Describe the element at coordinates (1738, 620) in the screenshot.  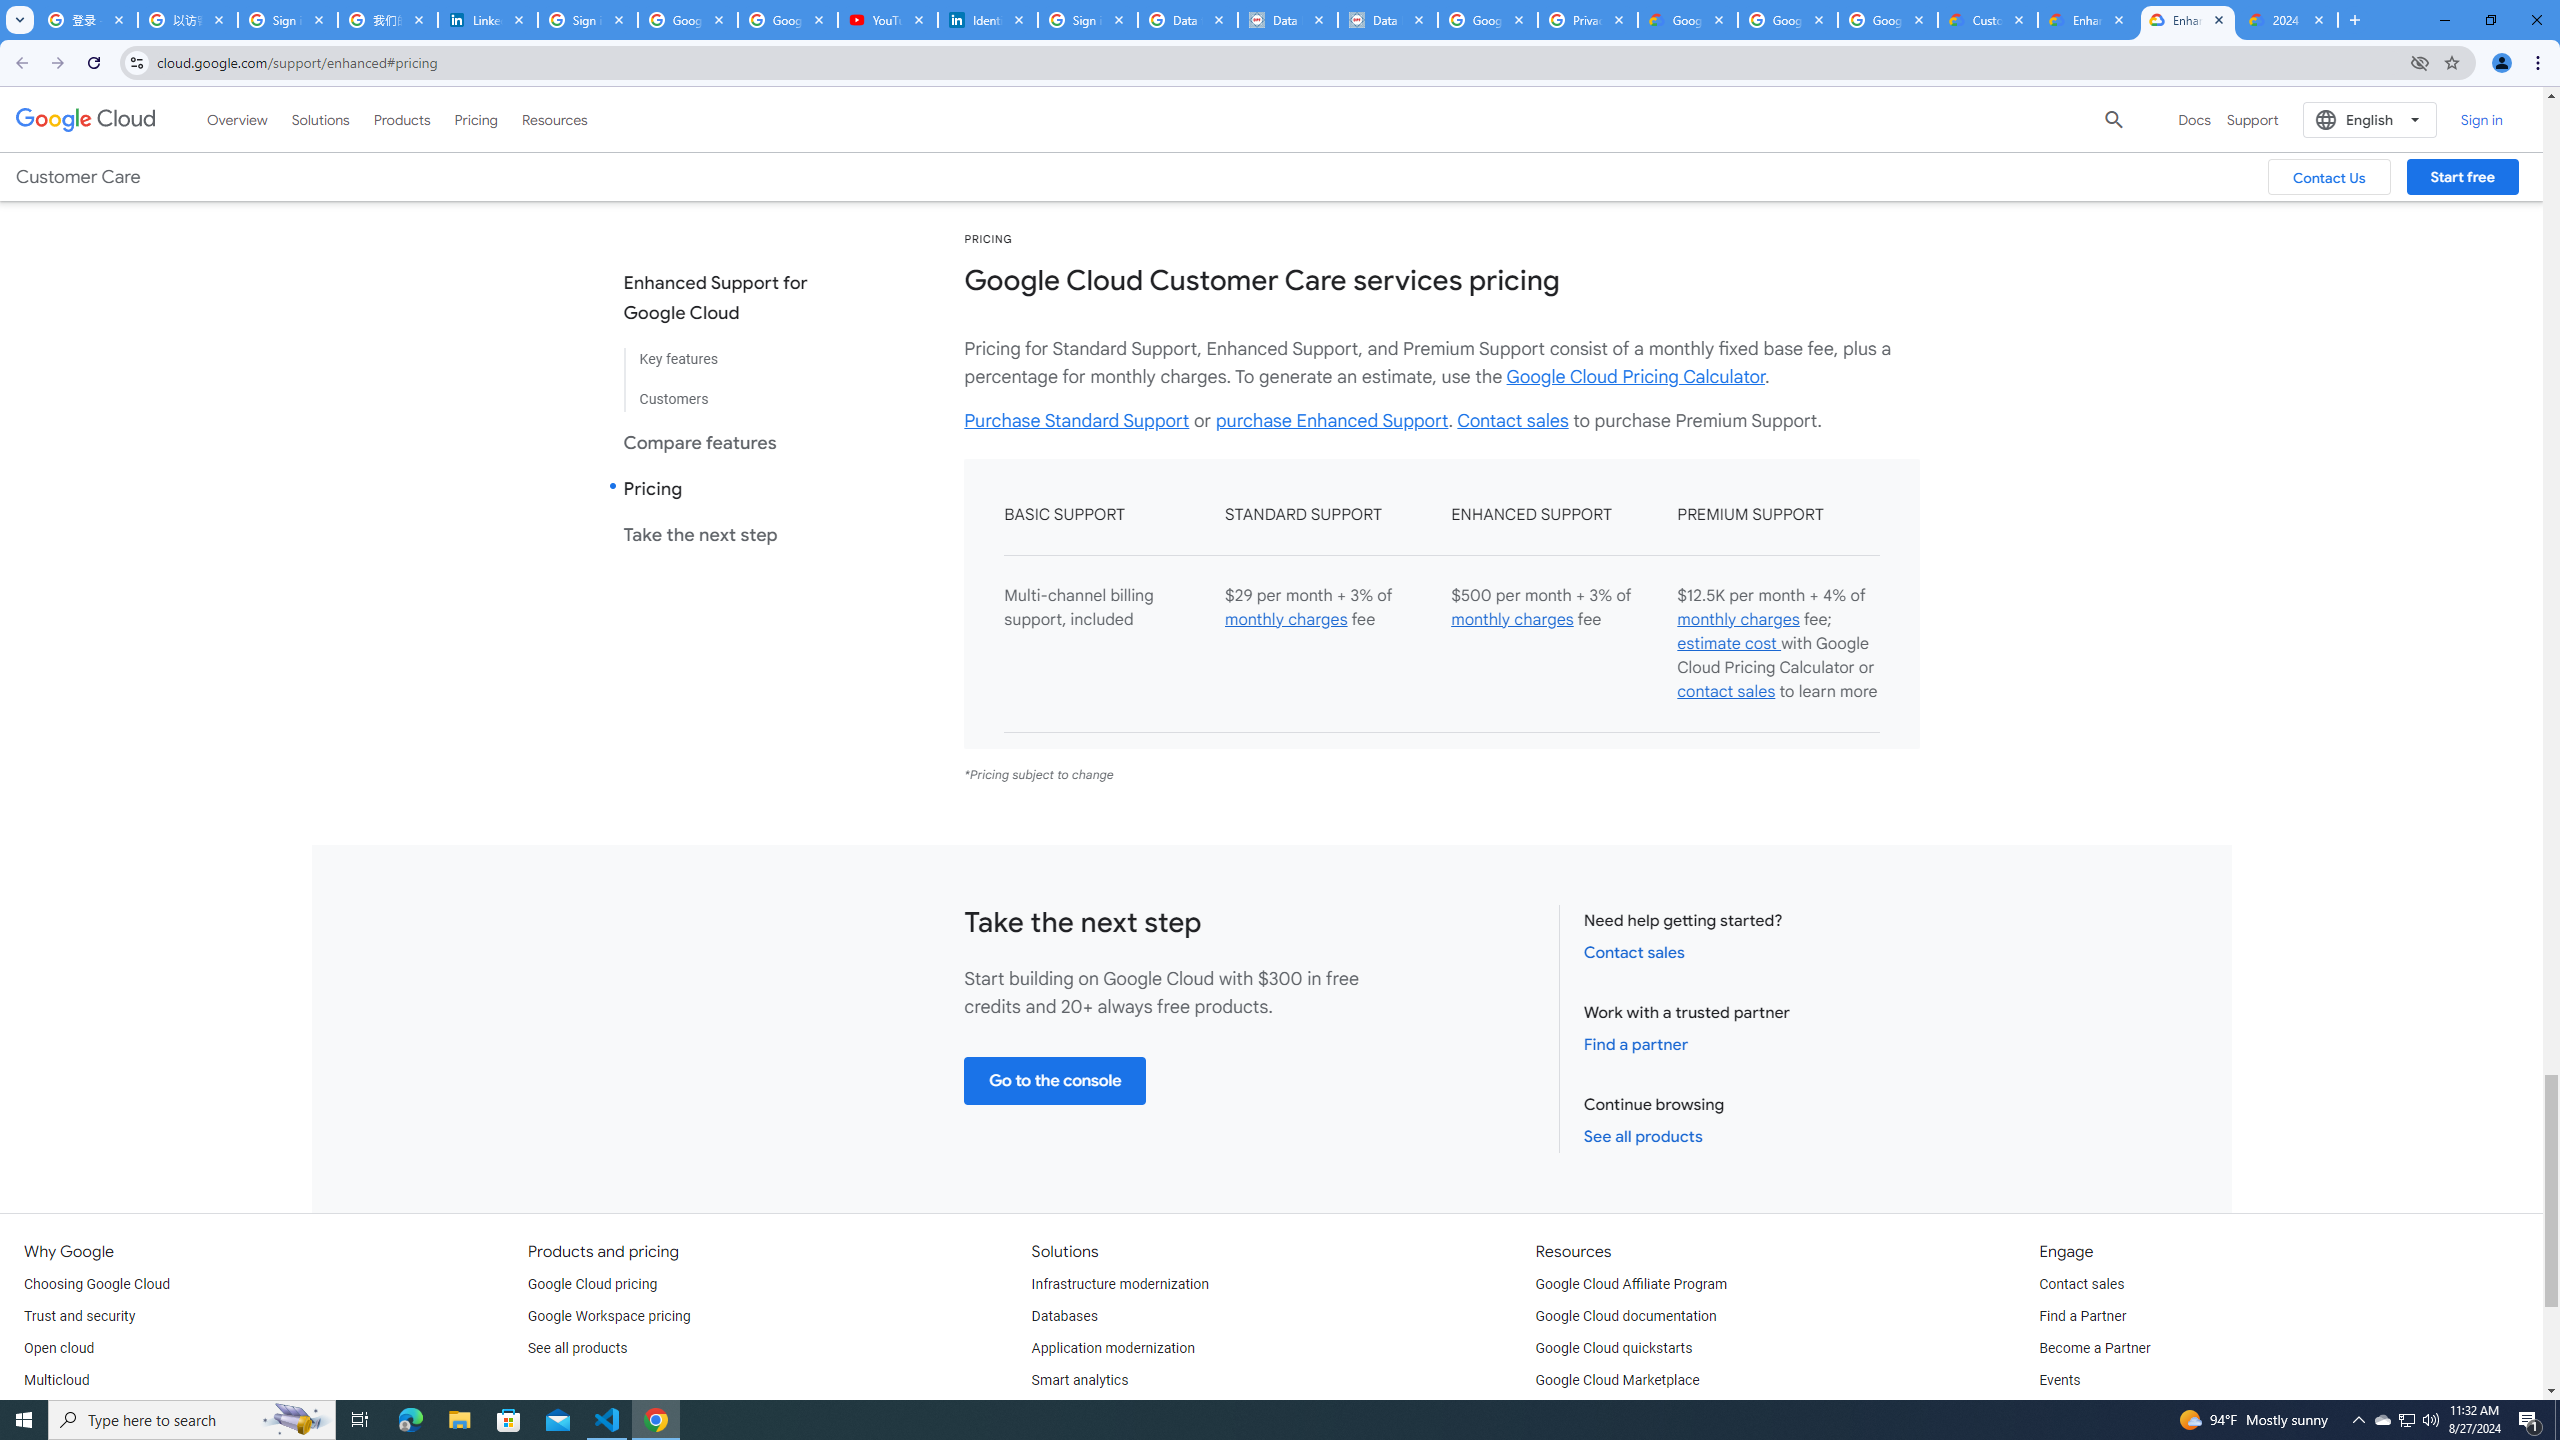
I see `monthly charges` at that location.